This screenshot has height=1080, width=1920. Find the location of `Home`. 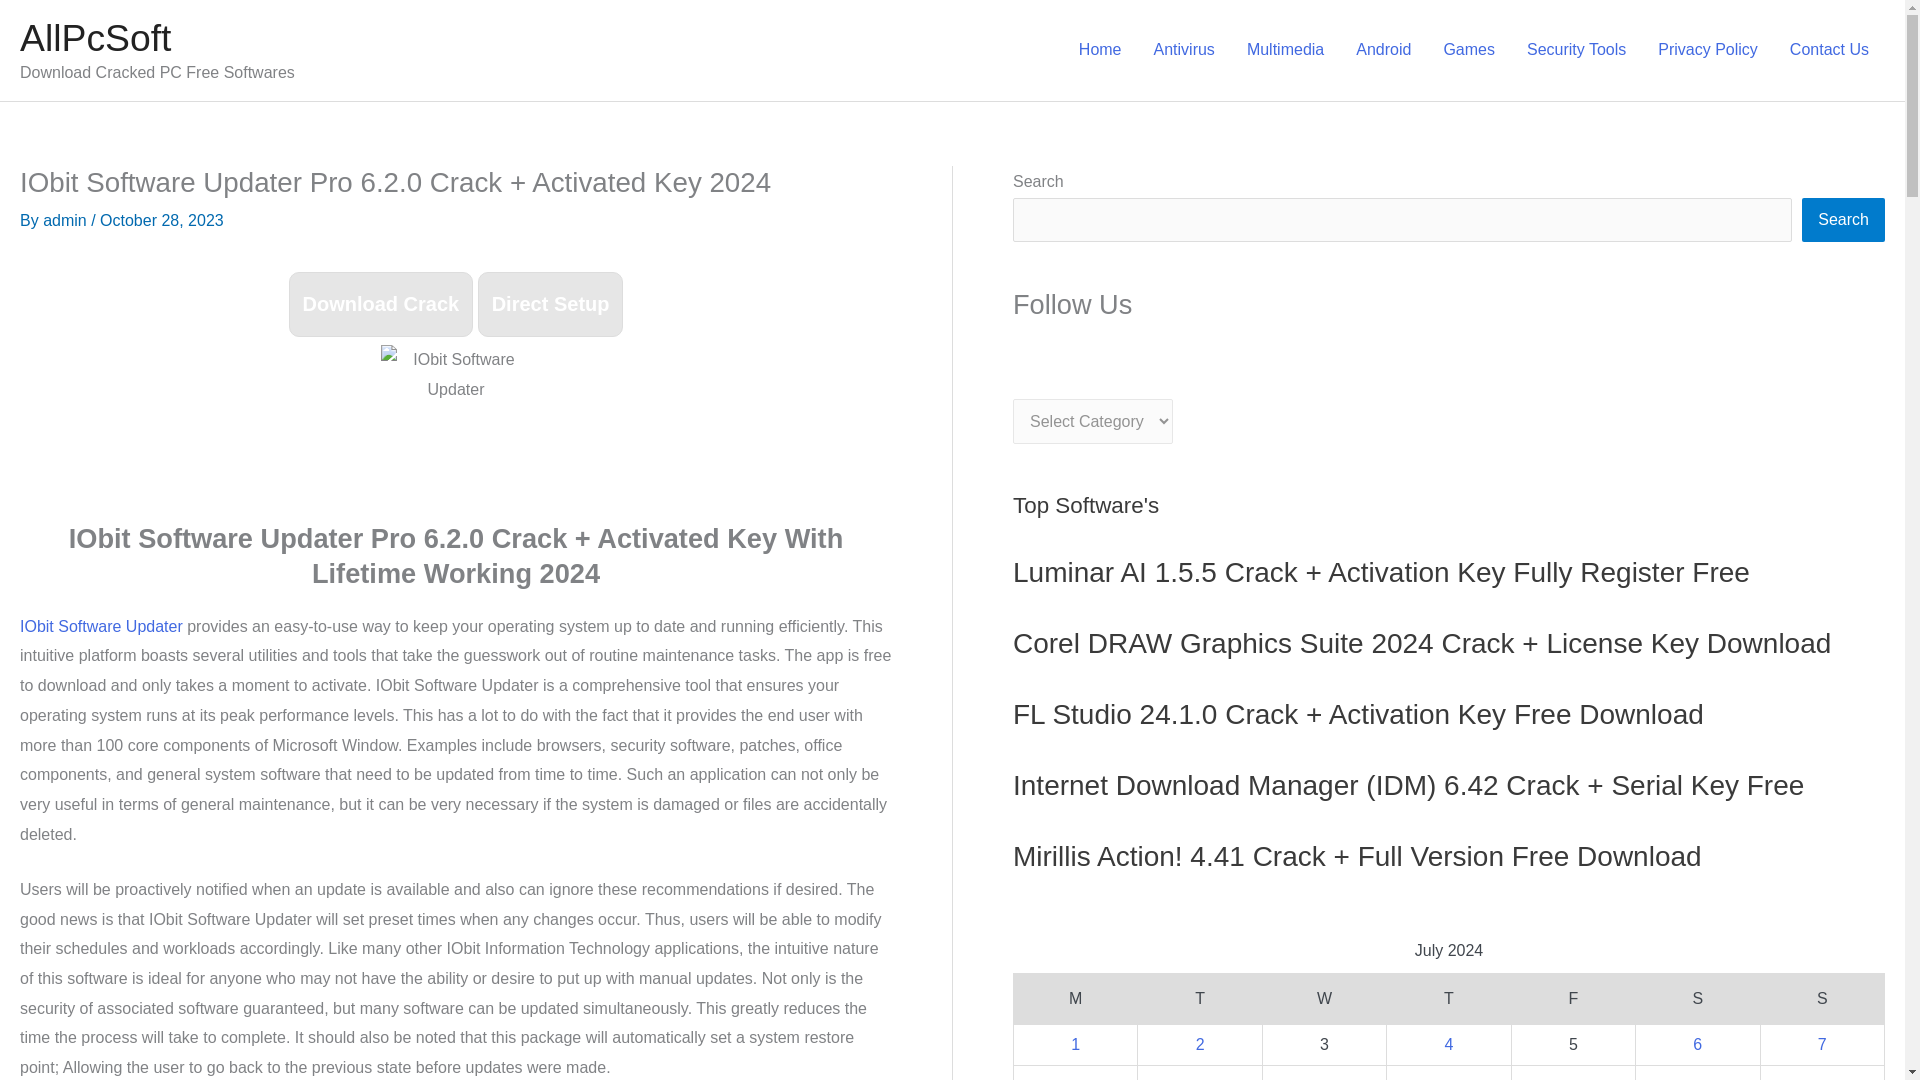

Home is located at coordinates (1100, 50).